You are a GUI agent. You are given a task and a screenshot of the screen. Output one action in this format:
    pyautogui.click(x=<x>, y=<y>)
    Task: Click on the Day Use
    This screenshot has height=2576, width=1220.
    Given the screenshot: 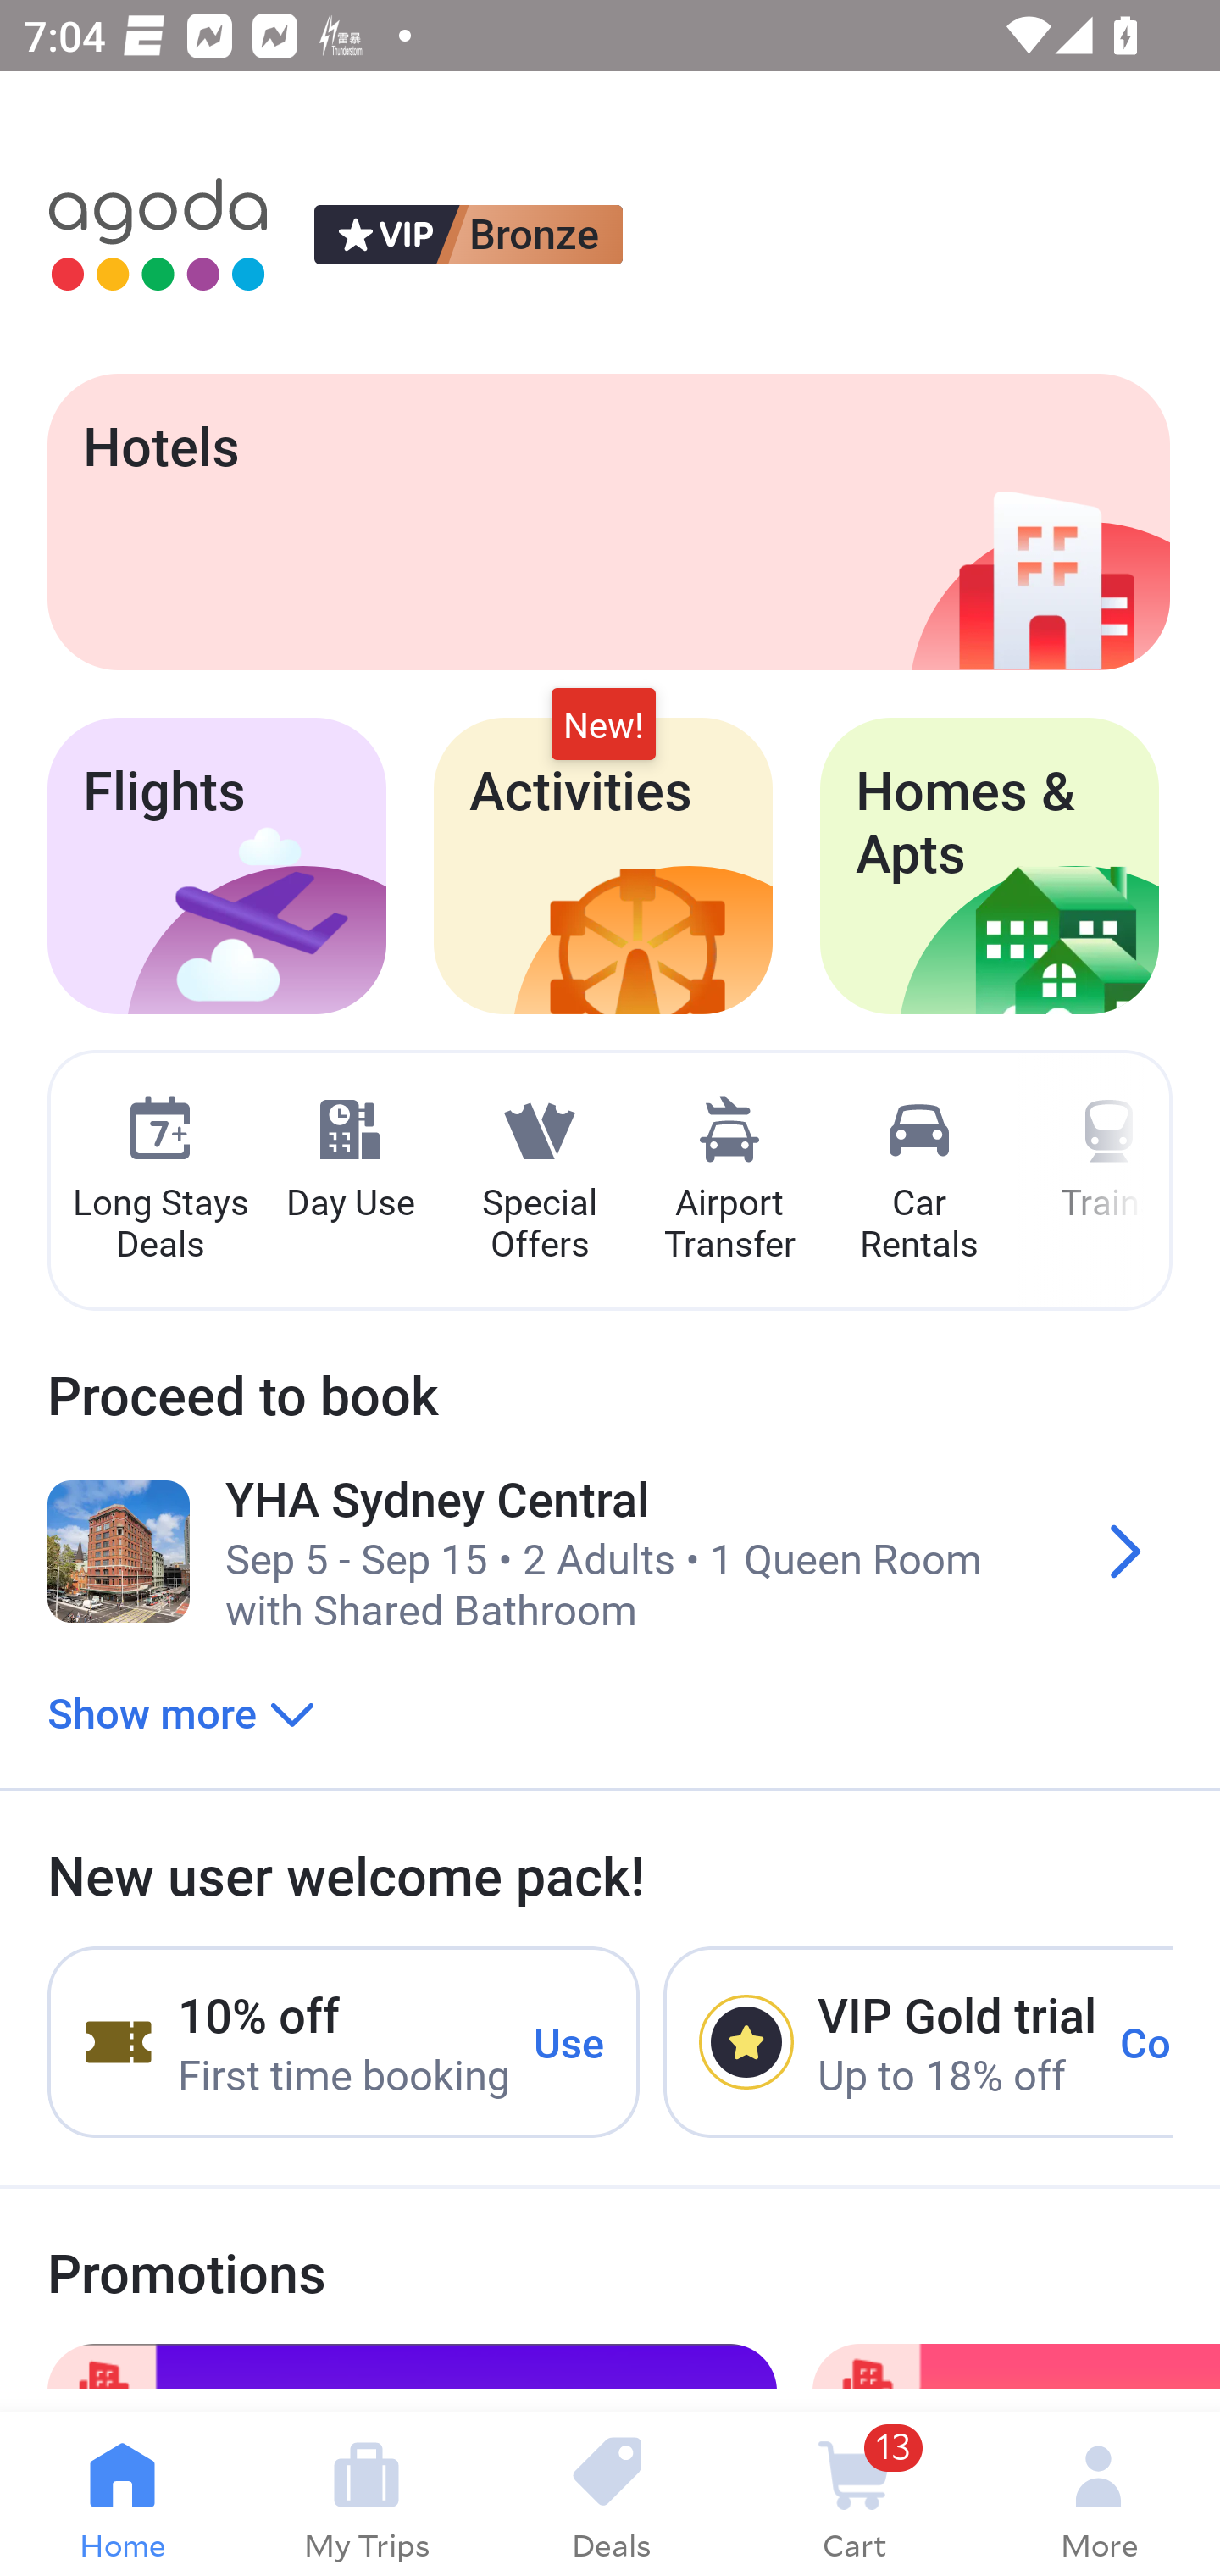 What is the action you would take?
    pyautogui.click(x=350, y=1160)
    